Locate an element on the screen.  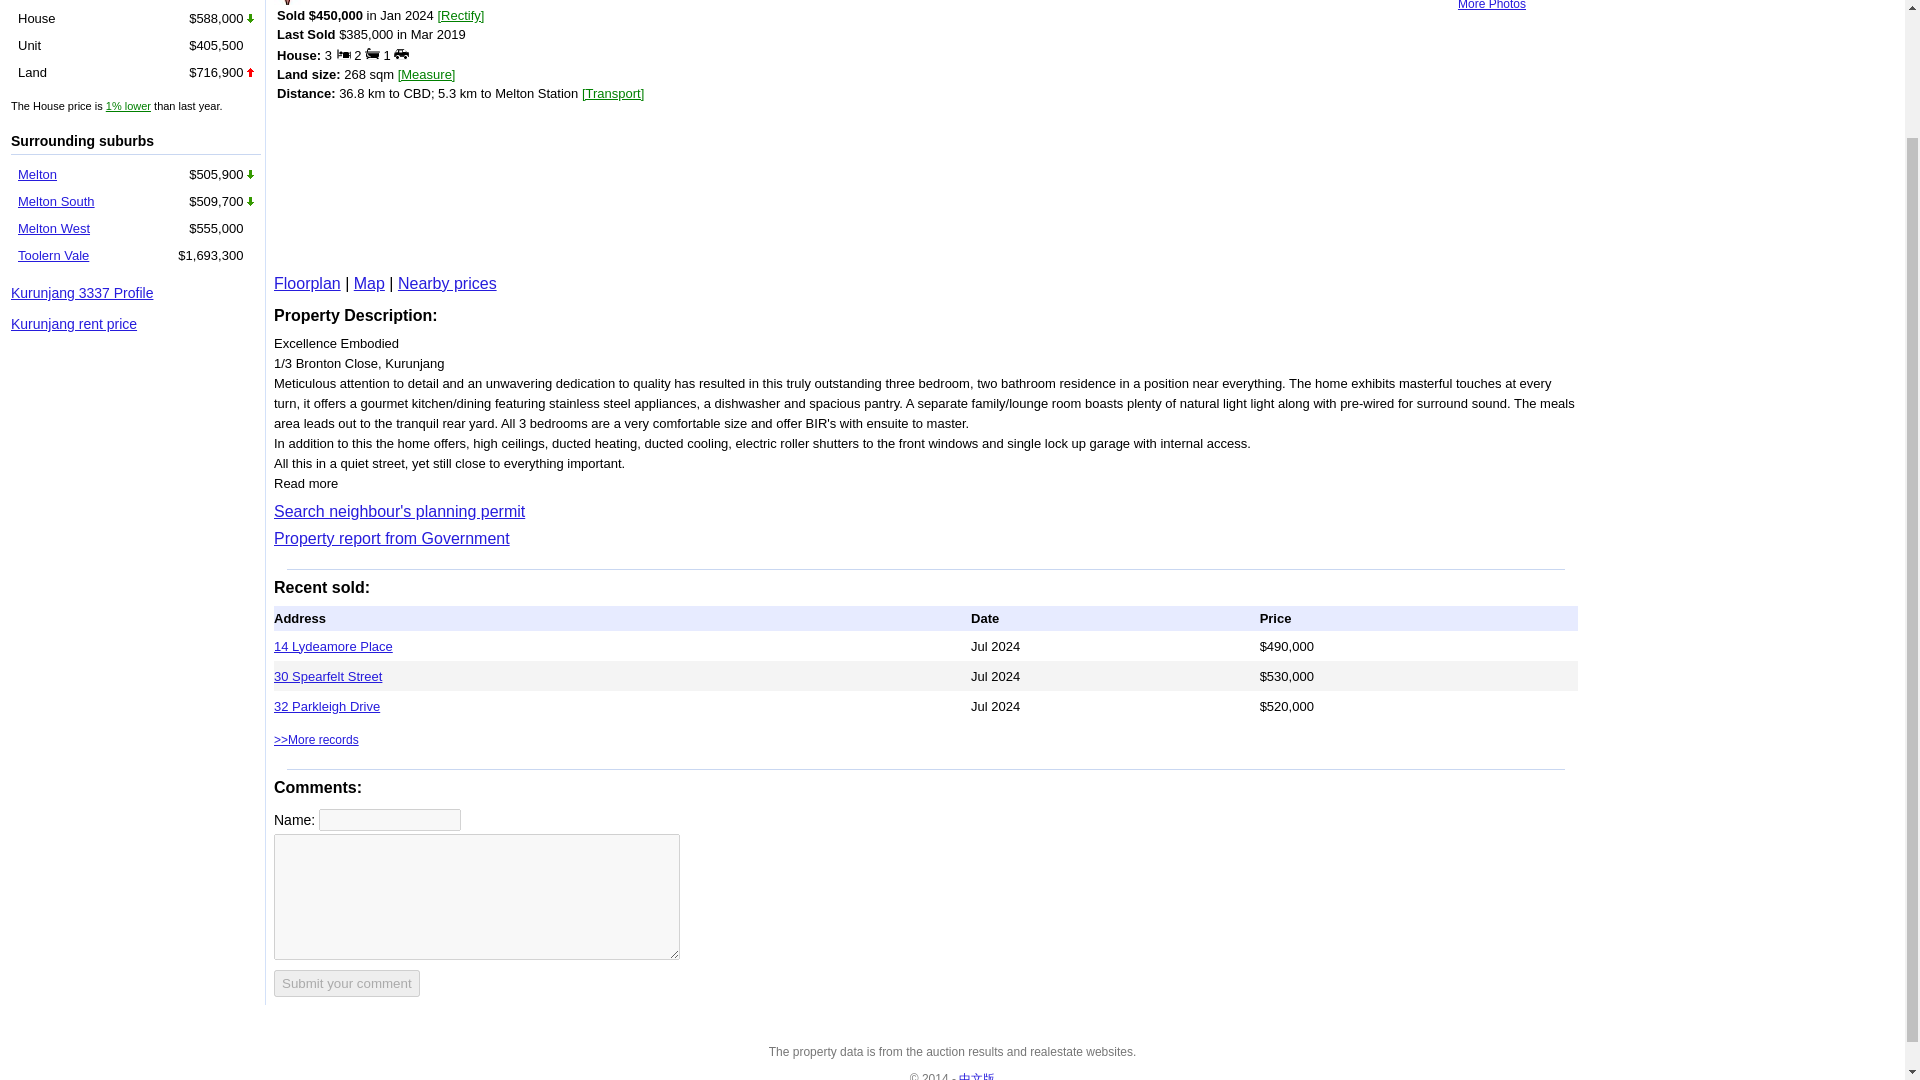
Search neighbour's planning permit is located at coordinates (399, 511).